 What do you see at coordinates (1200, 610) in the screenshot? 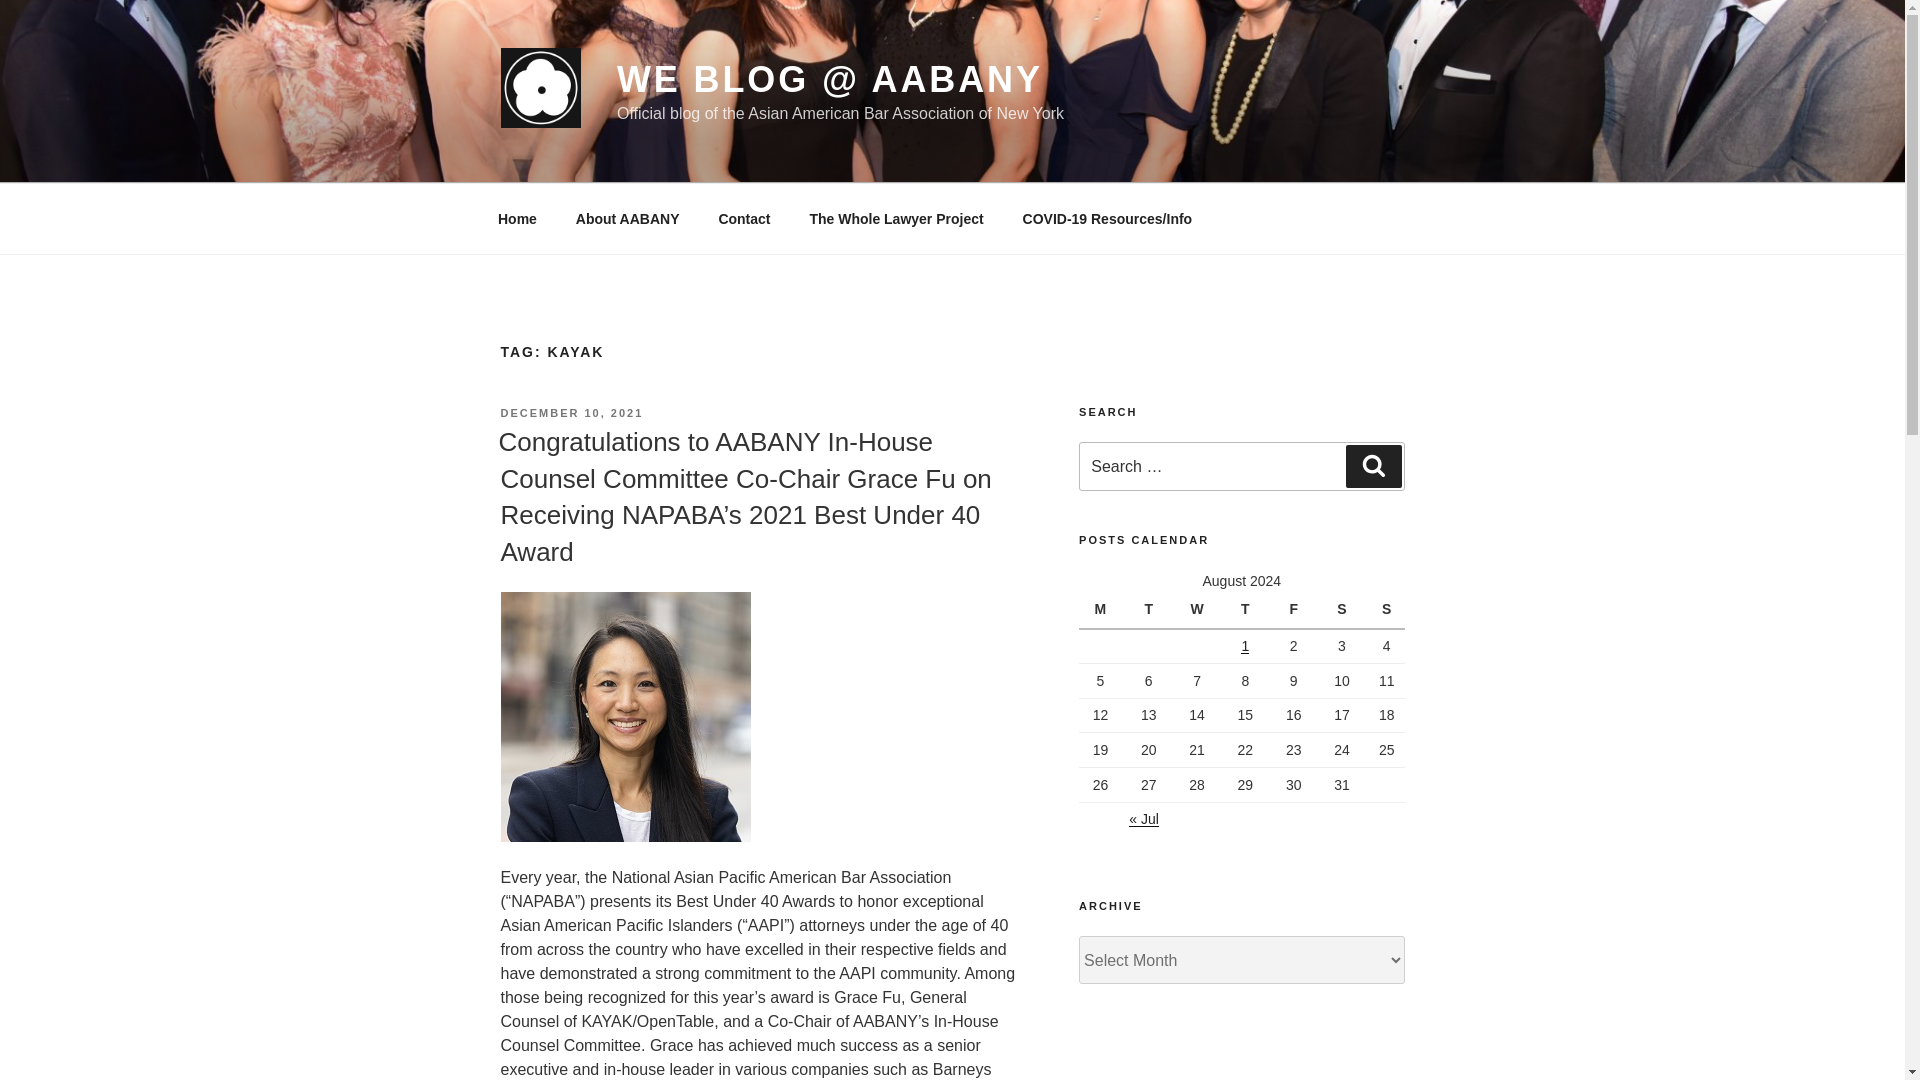
I see `Wednesday` at bounding box center [1200, 610].